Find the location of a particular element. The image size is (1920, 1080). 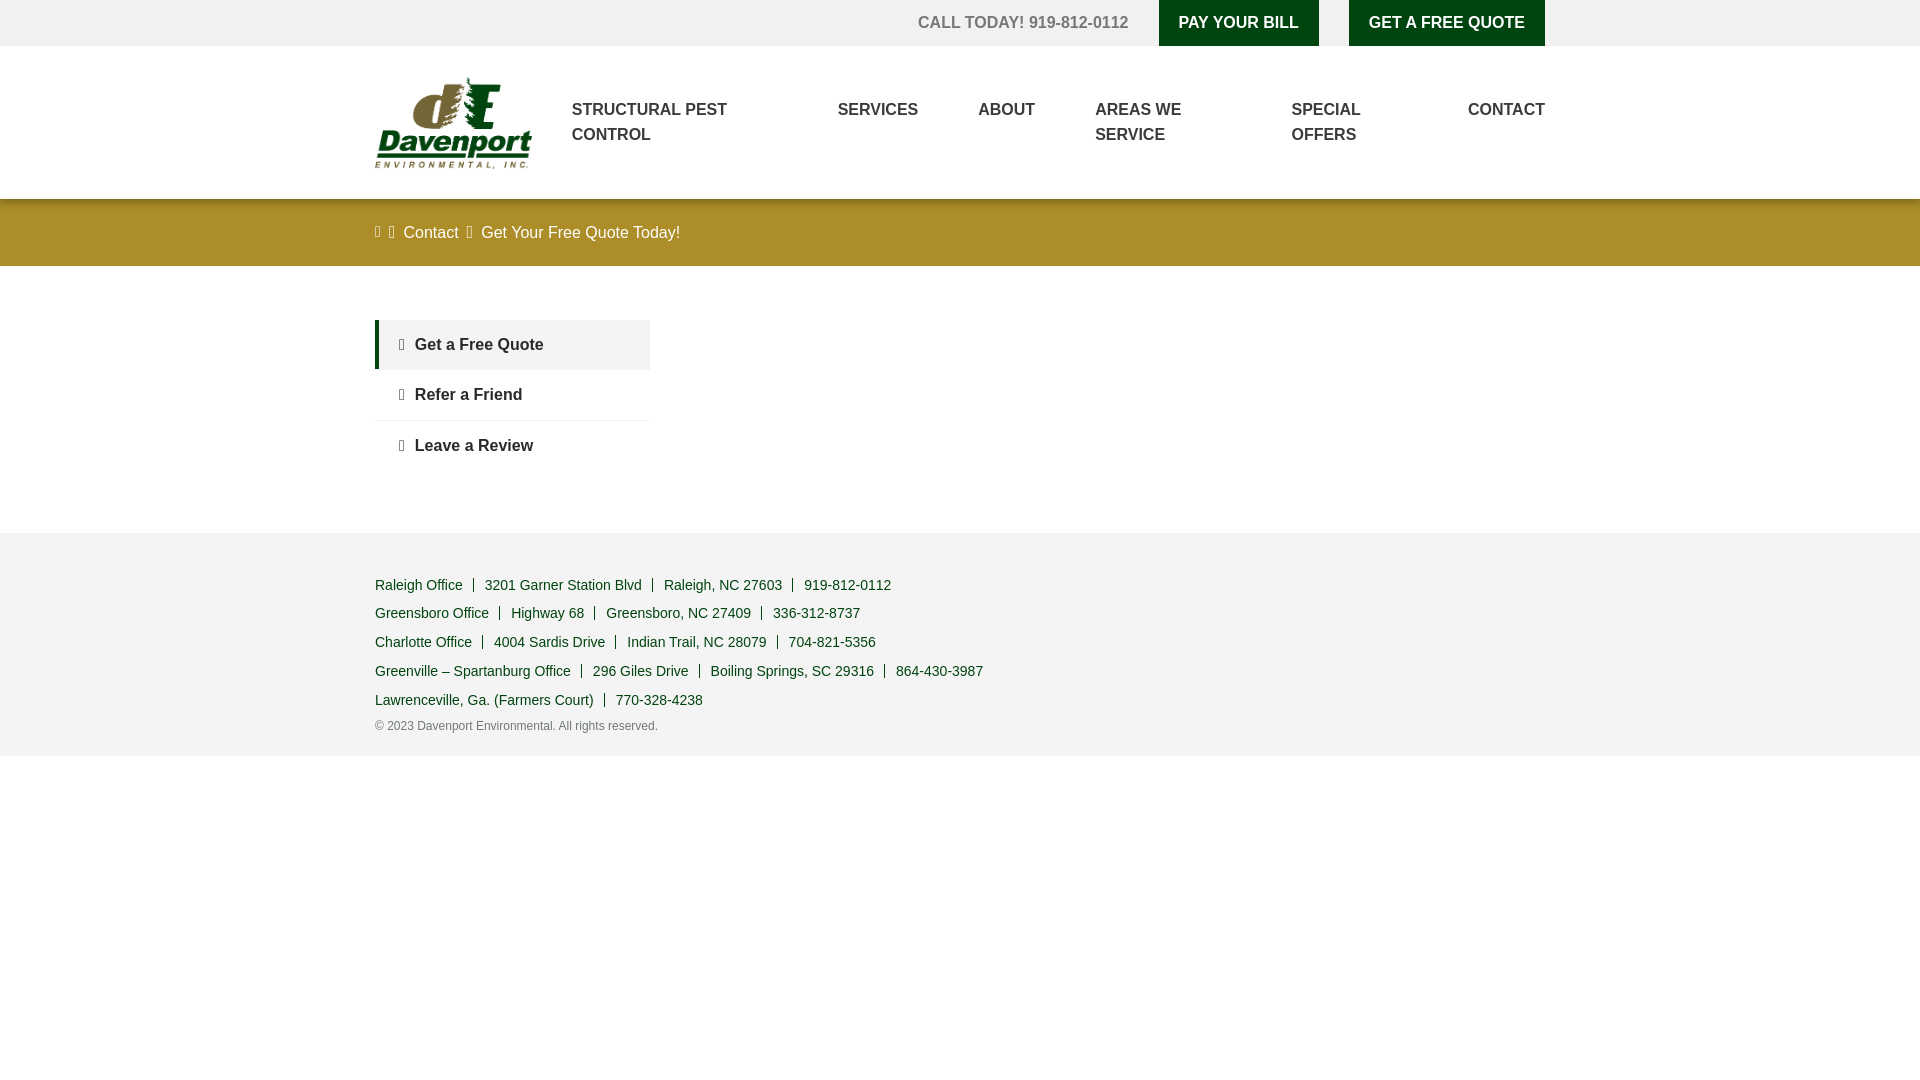

STRUCTURAL PEST CONTROL is located at coordinates (664, 122).